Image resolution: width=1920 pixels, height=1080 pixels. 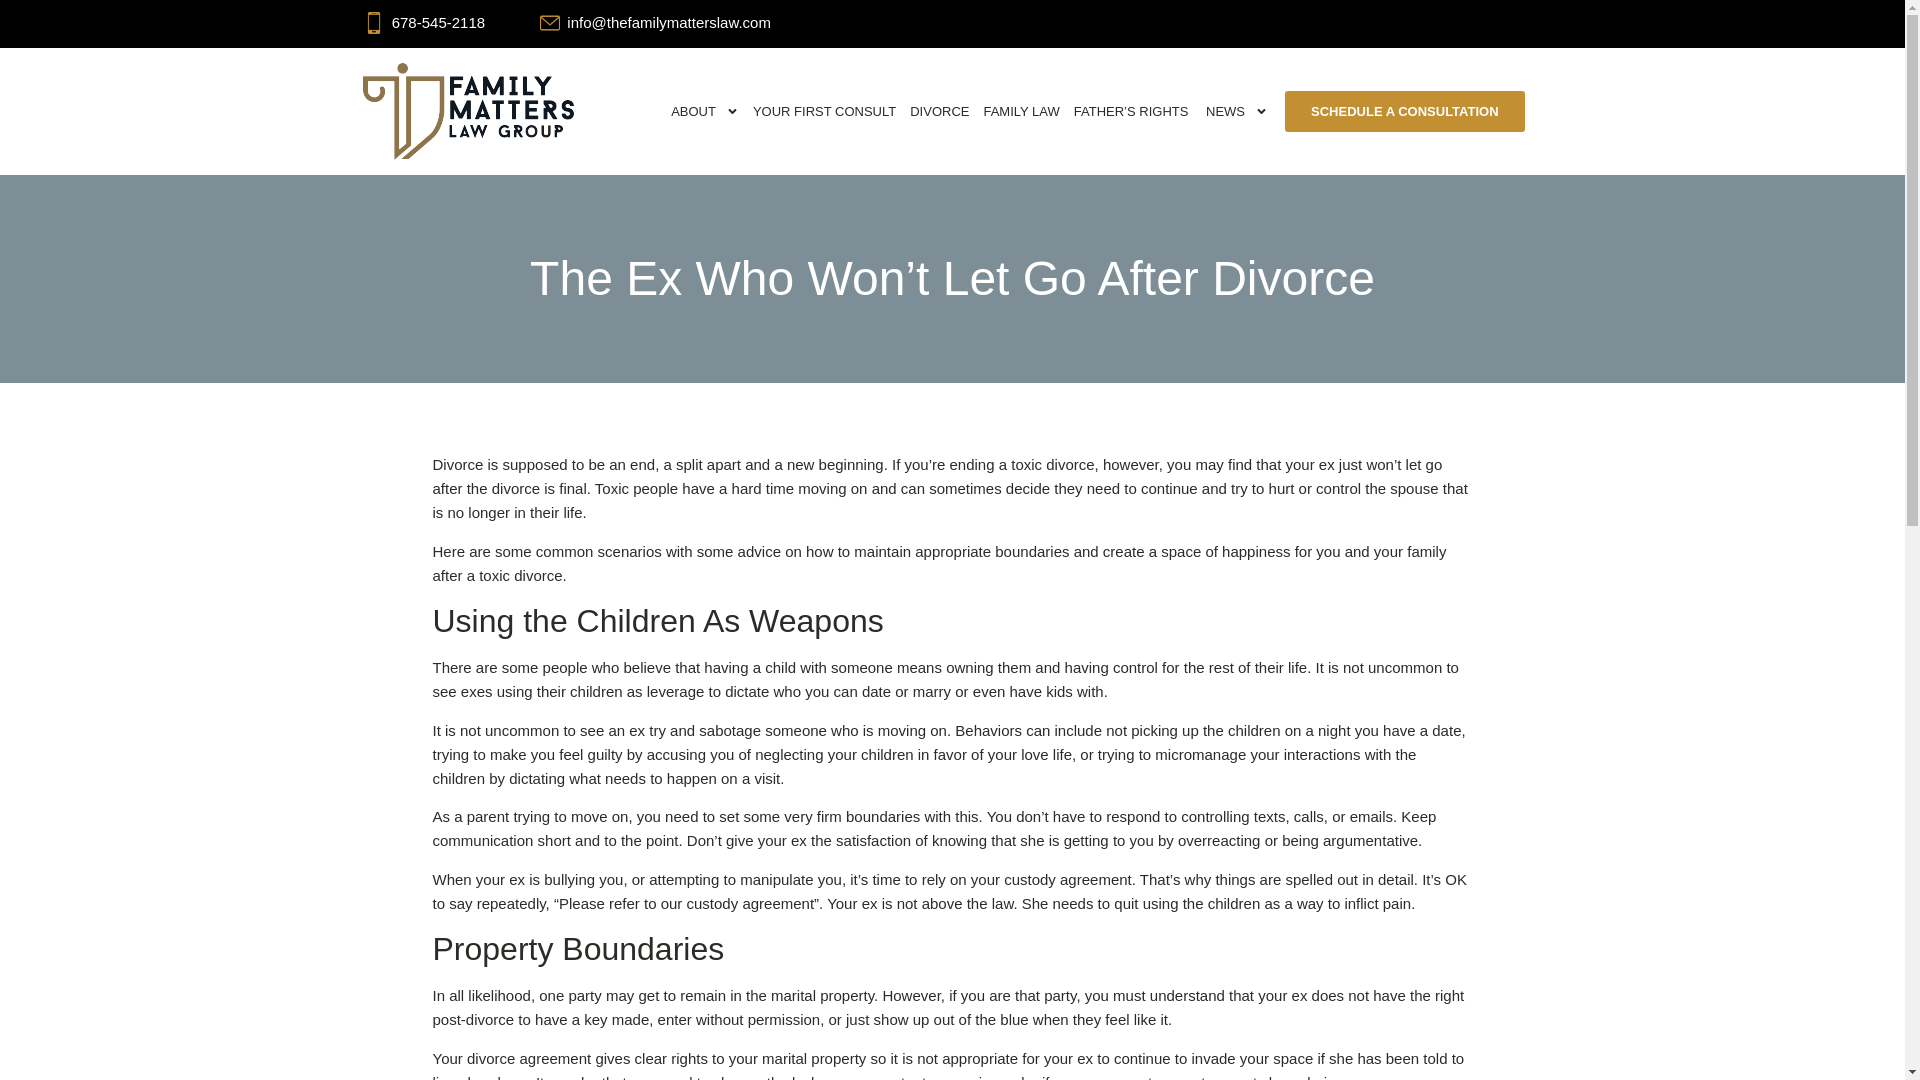 What do you see at coordinates (938, 111) in the screenshot?
I see `DIVORCE` at bounding box center [938, 111].